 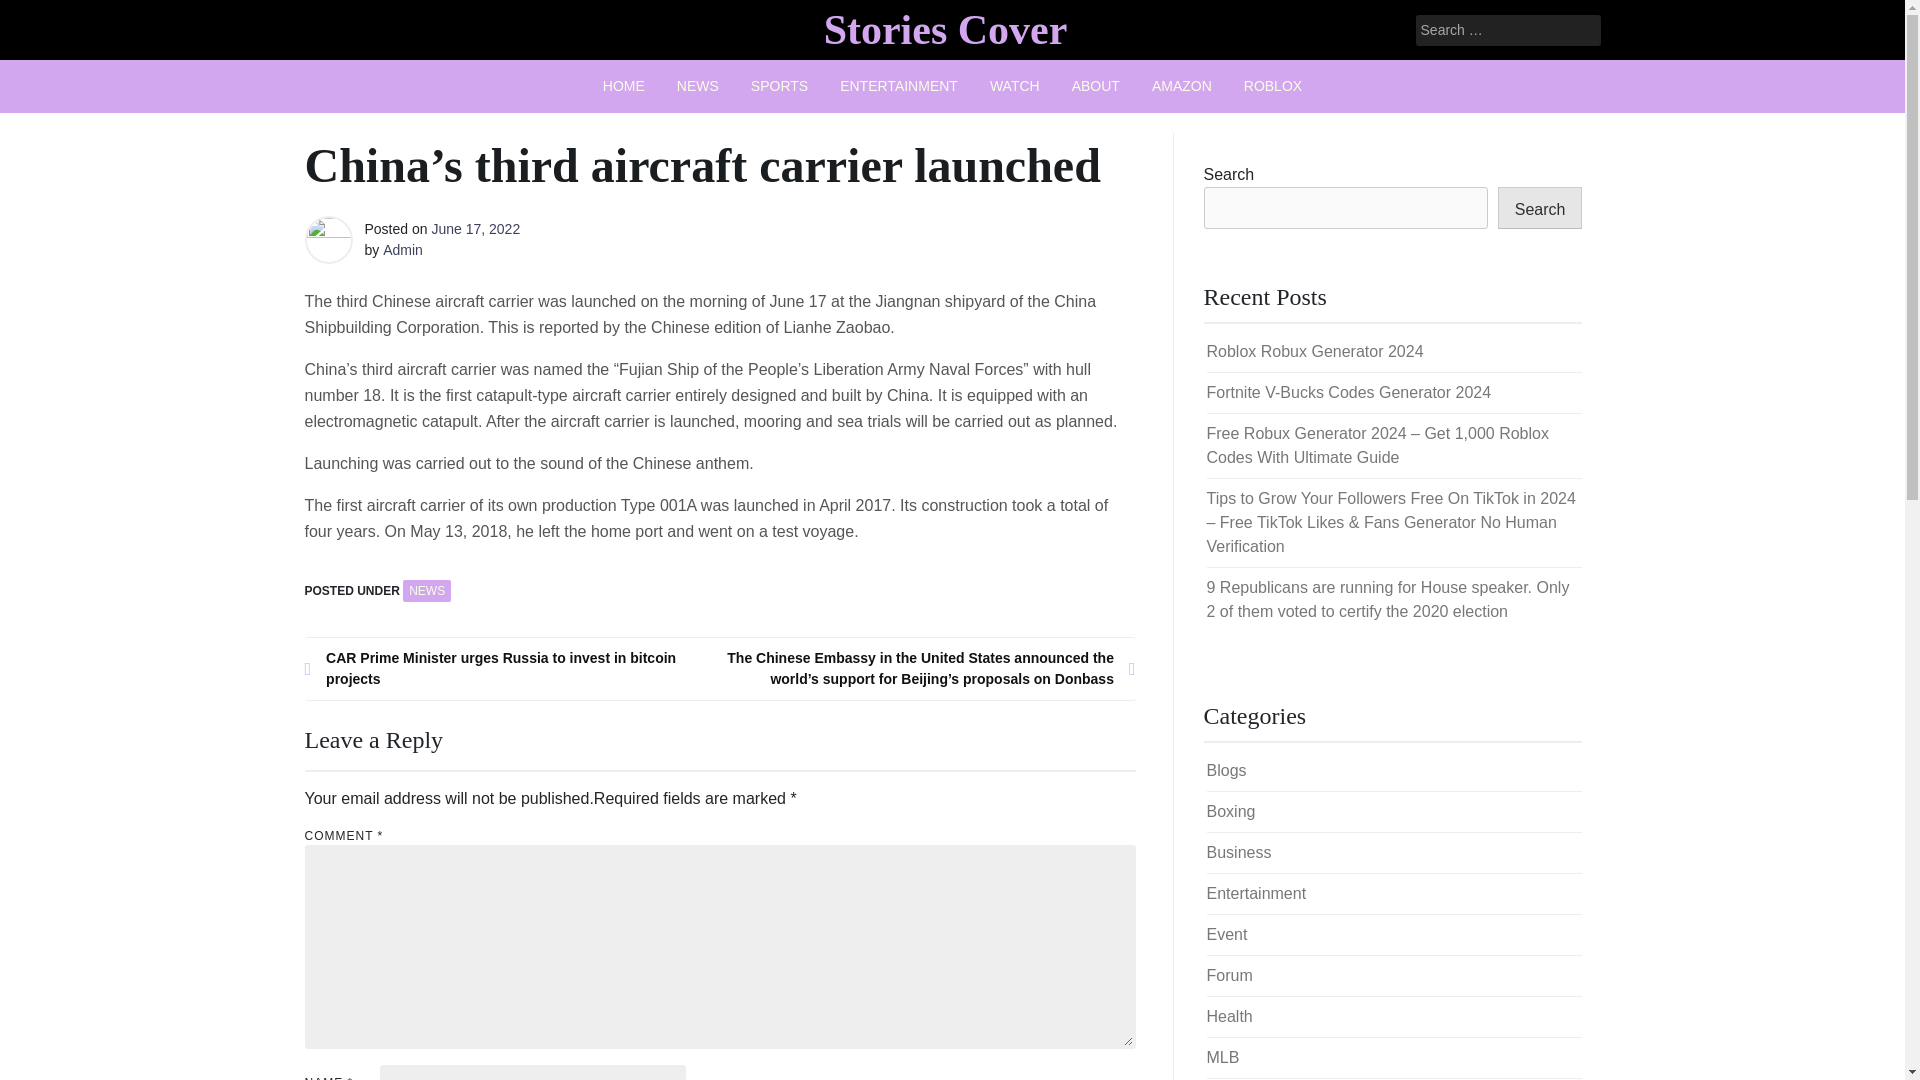 What do you see at coordinates (624, 86) in the screenshot?
I see `HOME` at bounding box center [624, 86].